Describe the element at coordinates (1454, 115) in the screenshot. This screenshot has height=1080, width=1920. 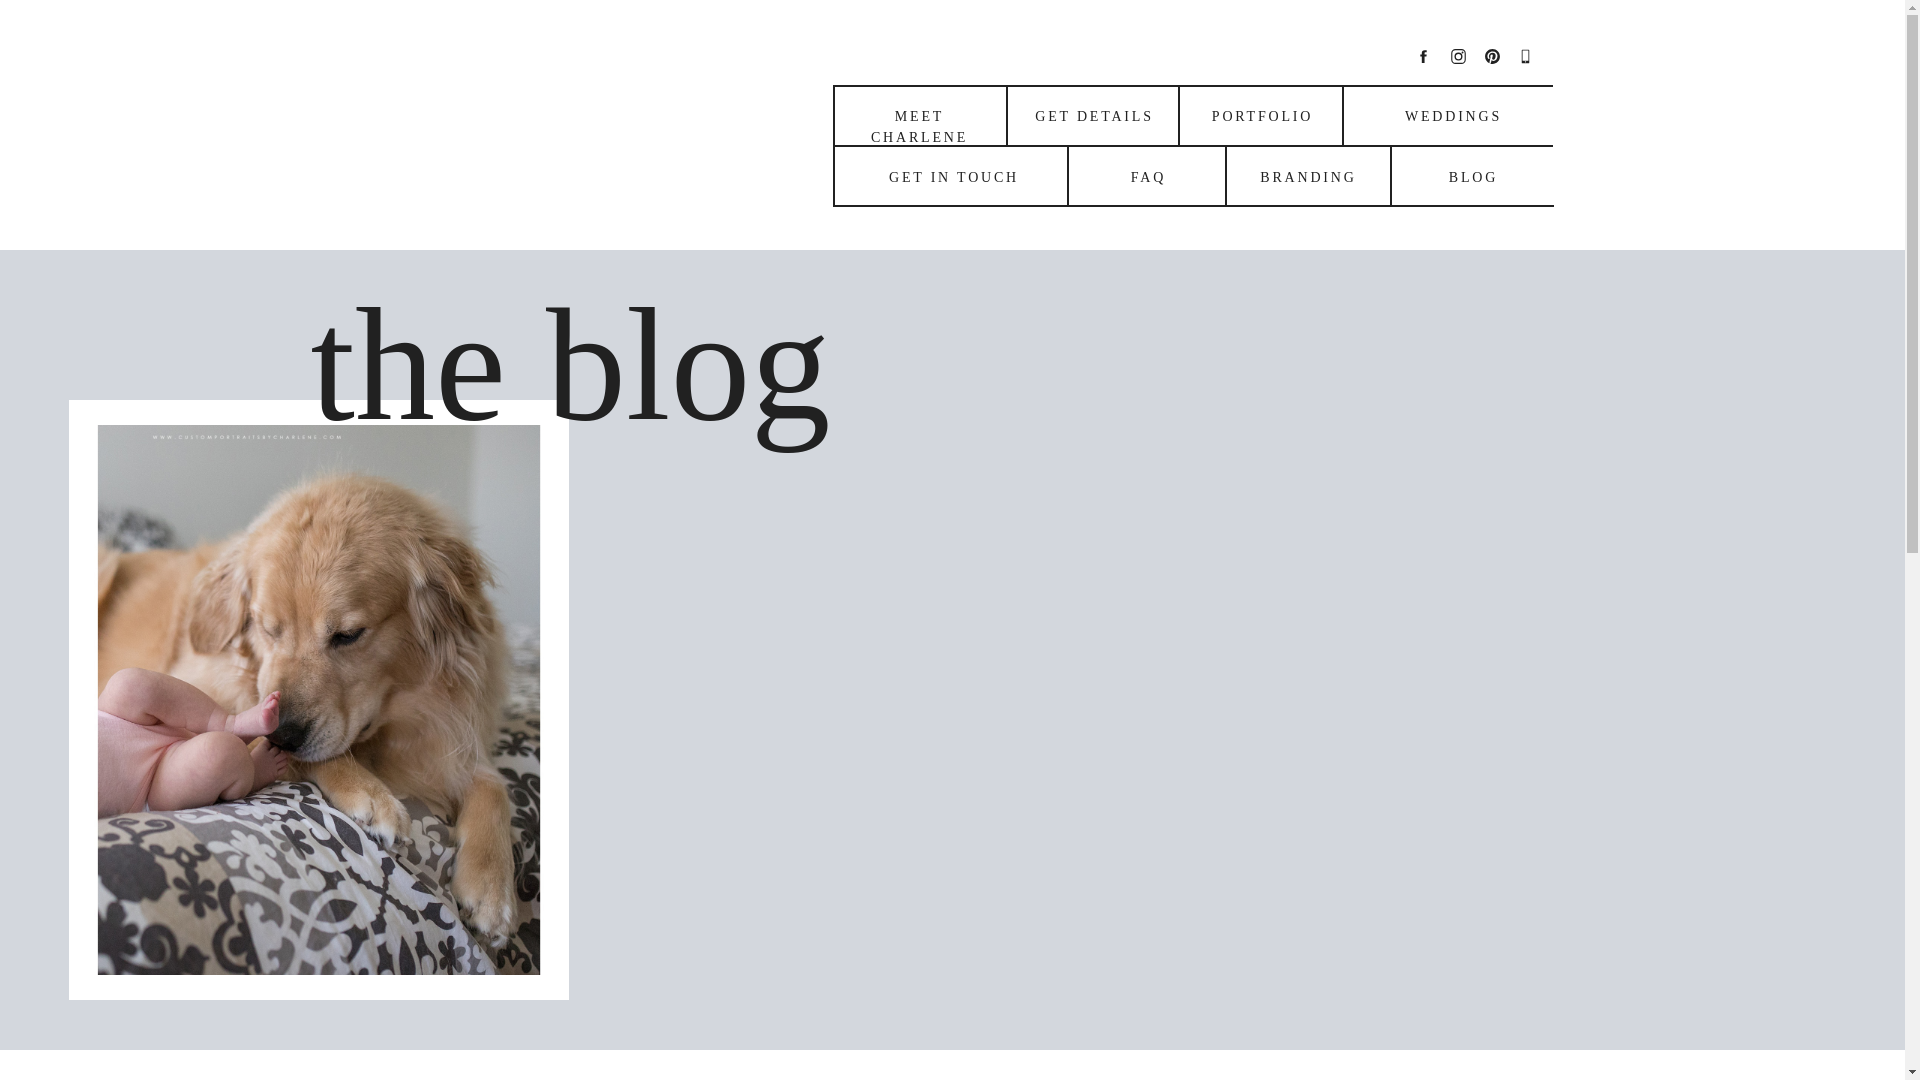
I see `WEDDINGS` at that location.